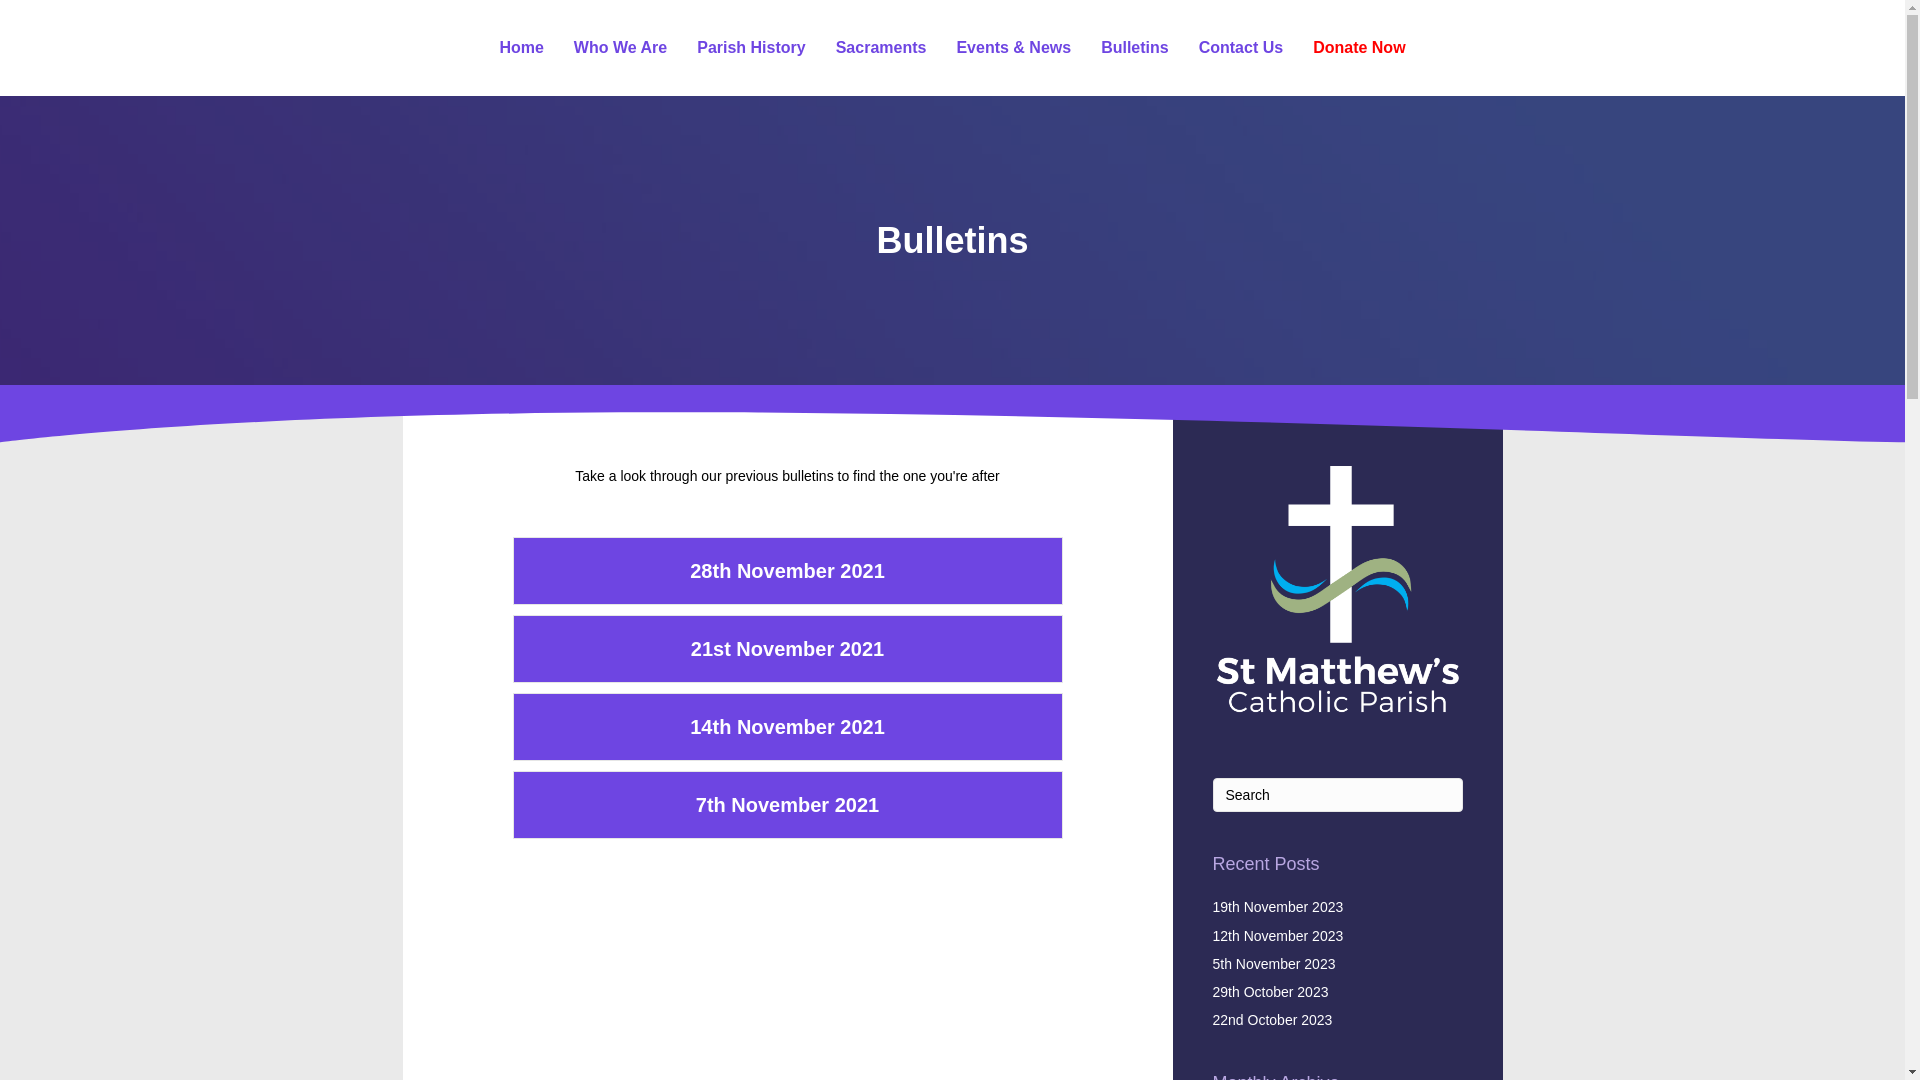 The height and width of the screenshot is (1080, 1920). Describe the element at coordinates (1241, 48) in the screenshot. I see `Contact Us` at that location.